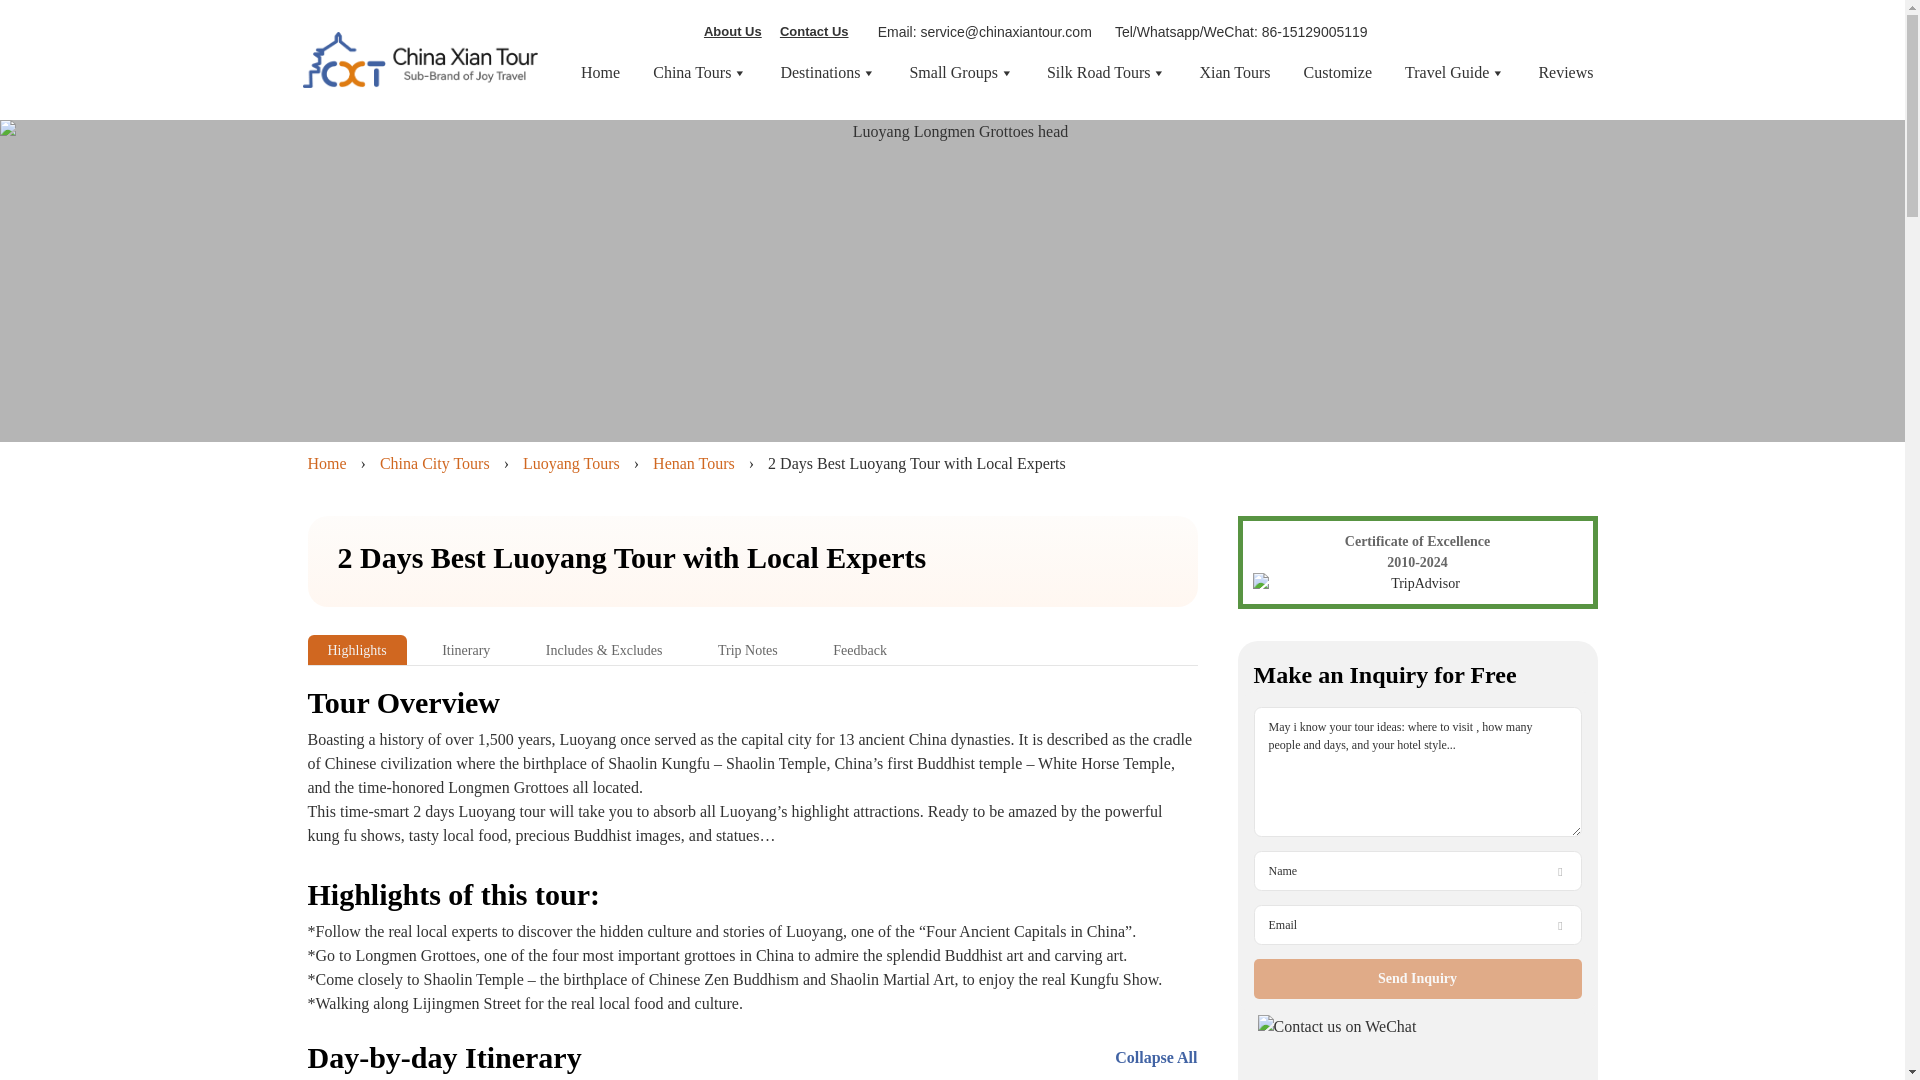 Image resolution: width=1920 pixels, height=1080 pixels. I want to click on Send Inquiry, so click(1418, 979).